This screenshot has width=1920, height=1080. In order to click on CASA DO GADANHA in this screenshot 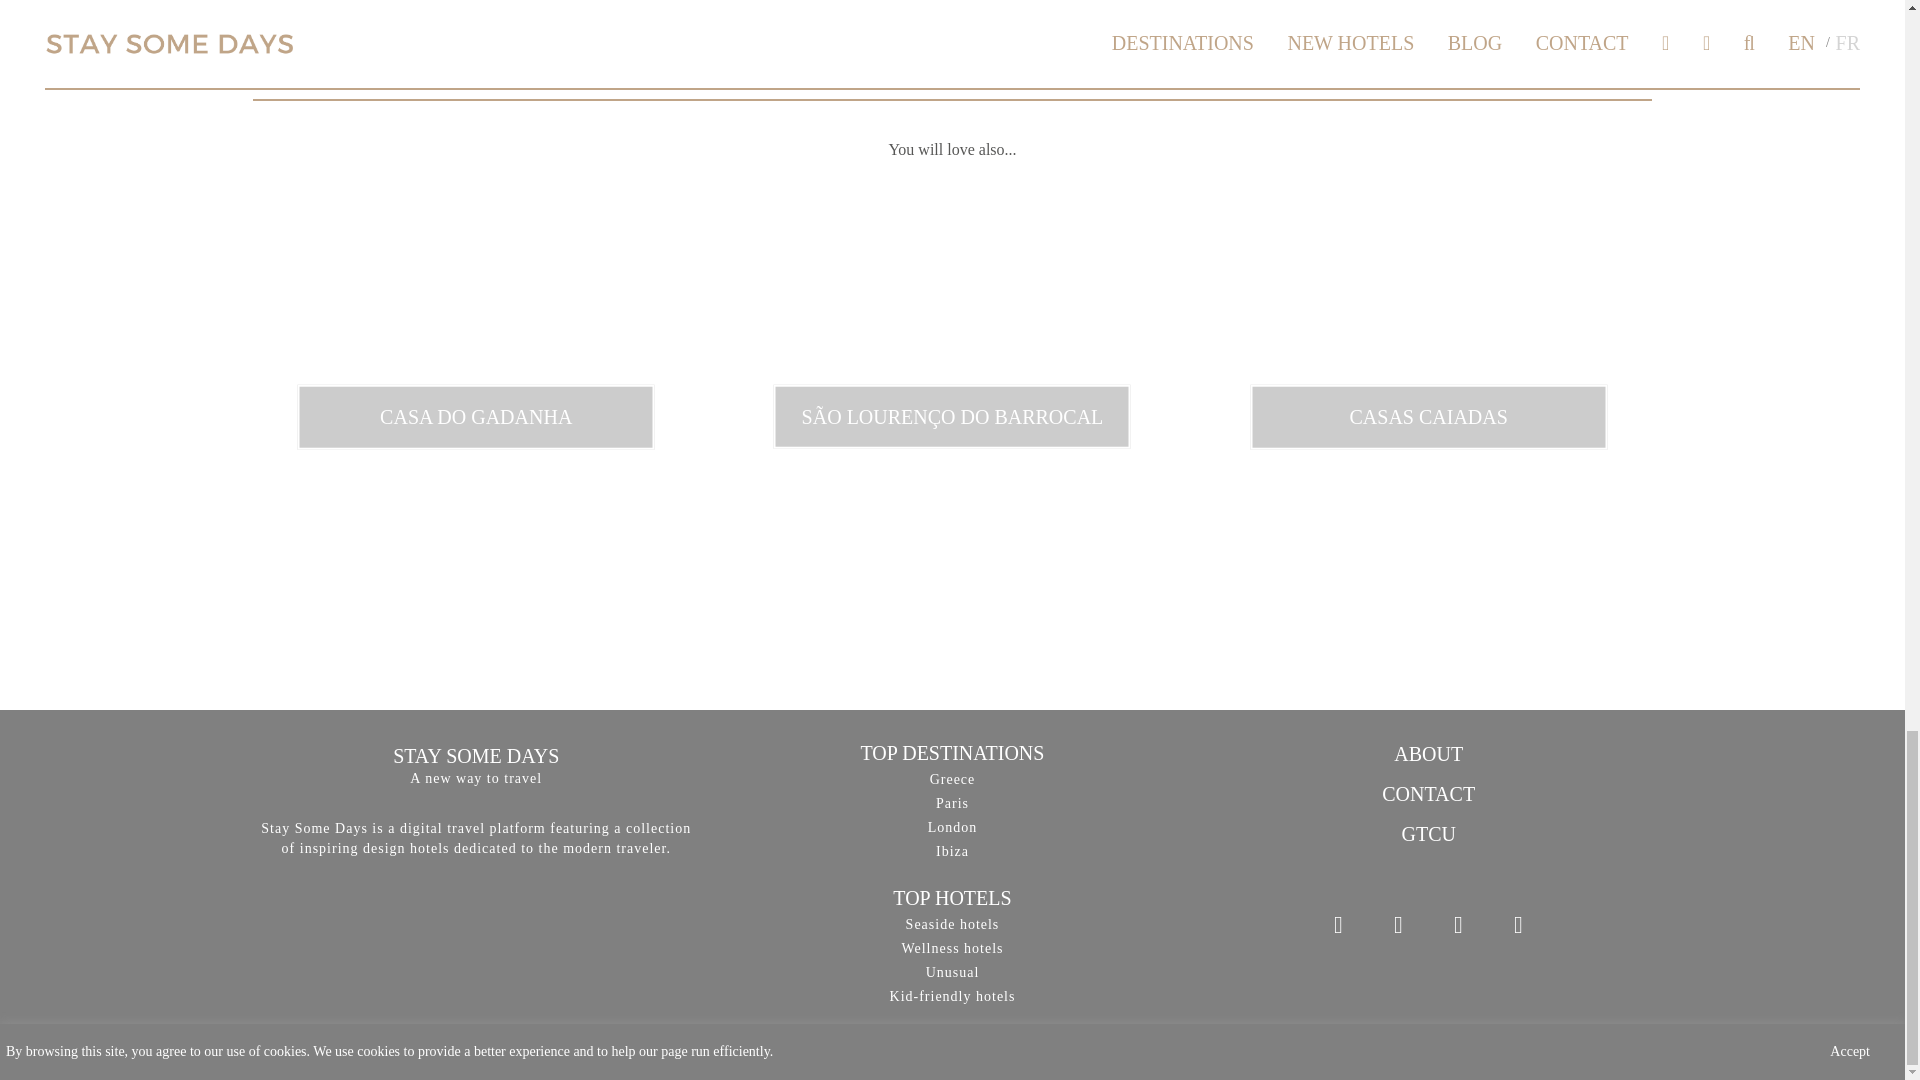, I will do `click(476, 417)`.